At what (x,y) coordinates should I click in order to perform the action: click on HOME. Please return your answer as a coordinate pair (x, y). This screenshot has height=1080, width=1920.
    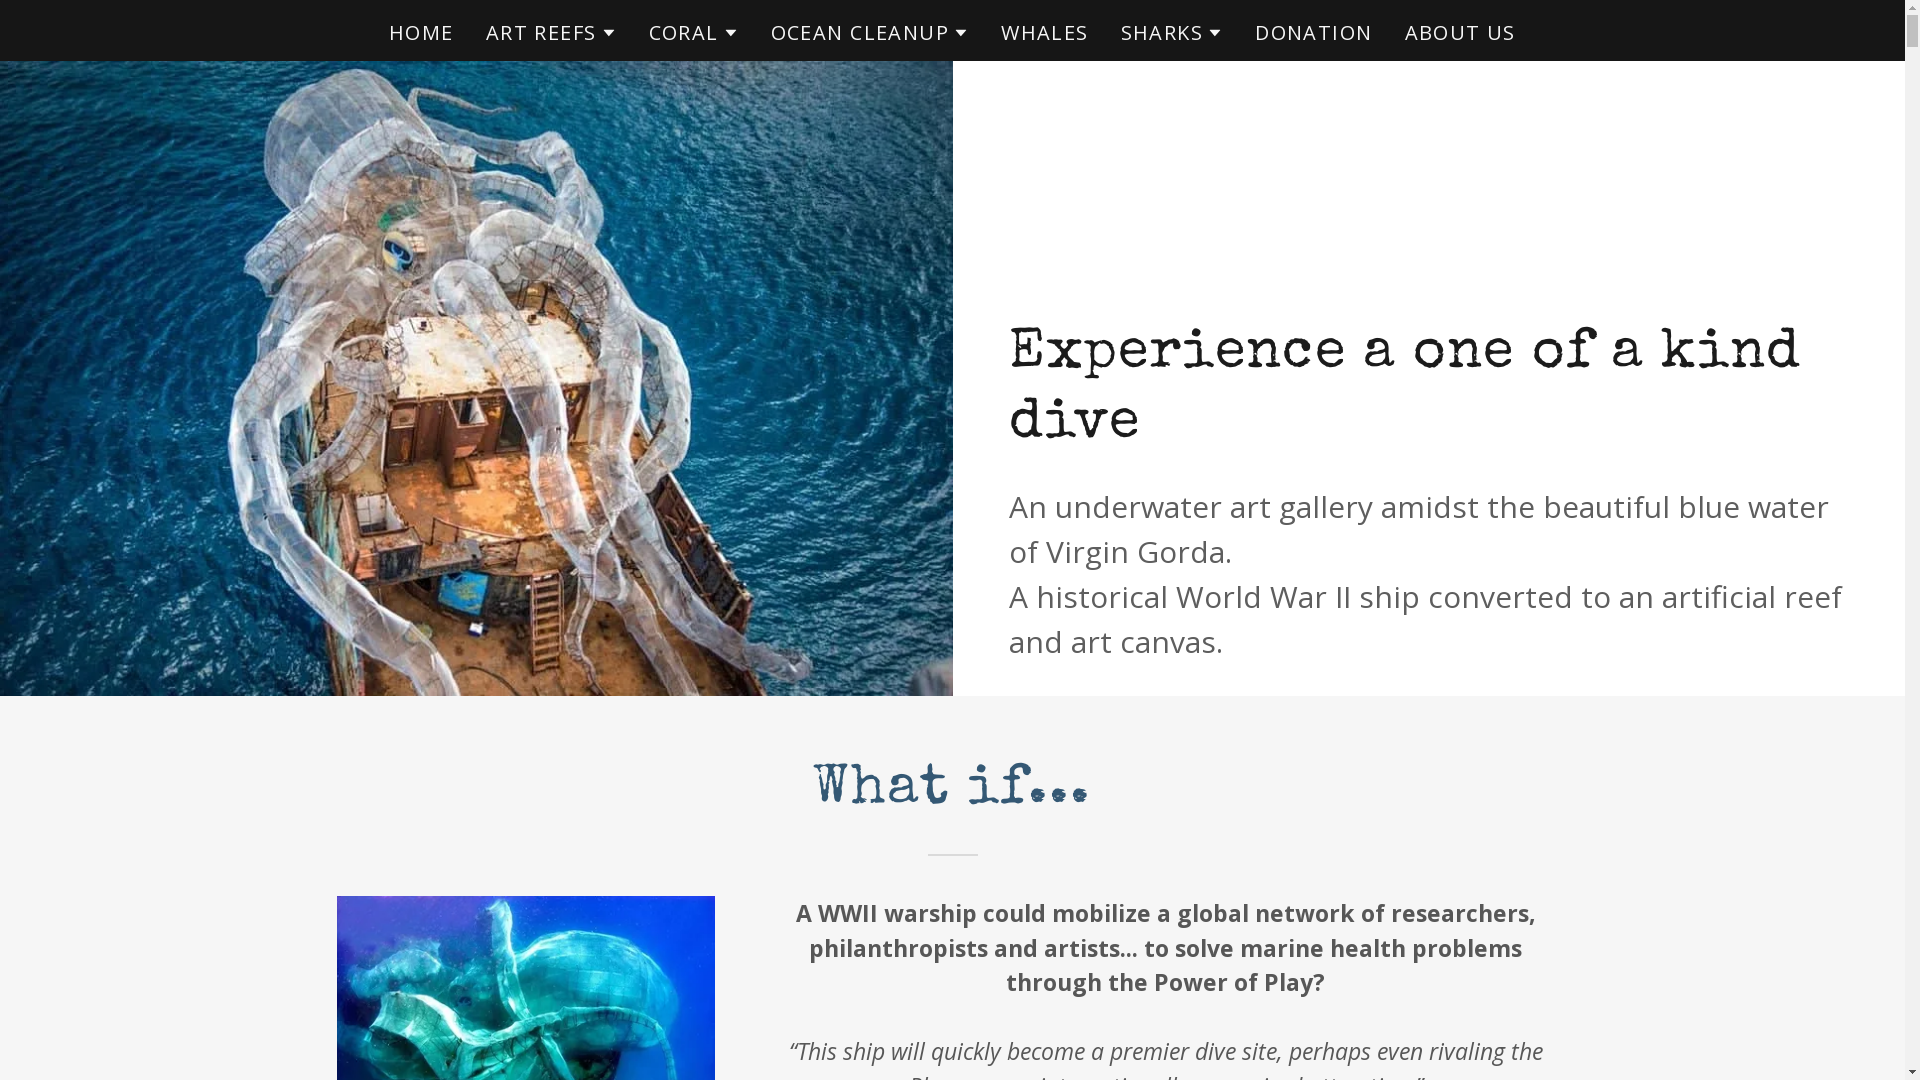
    Looking at the image, I should click on (422, 33).